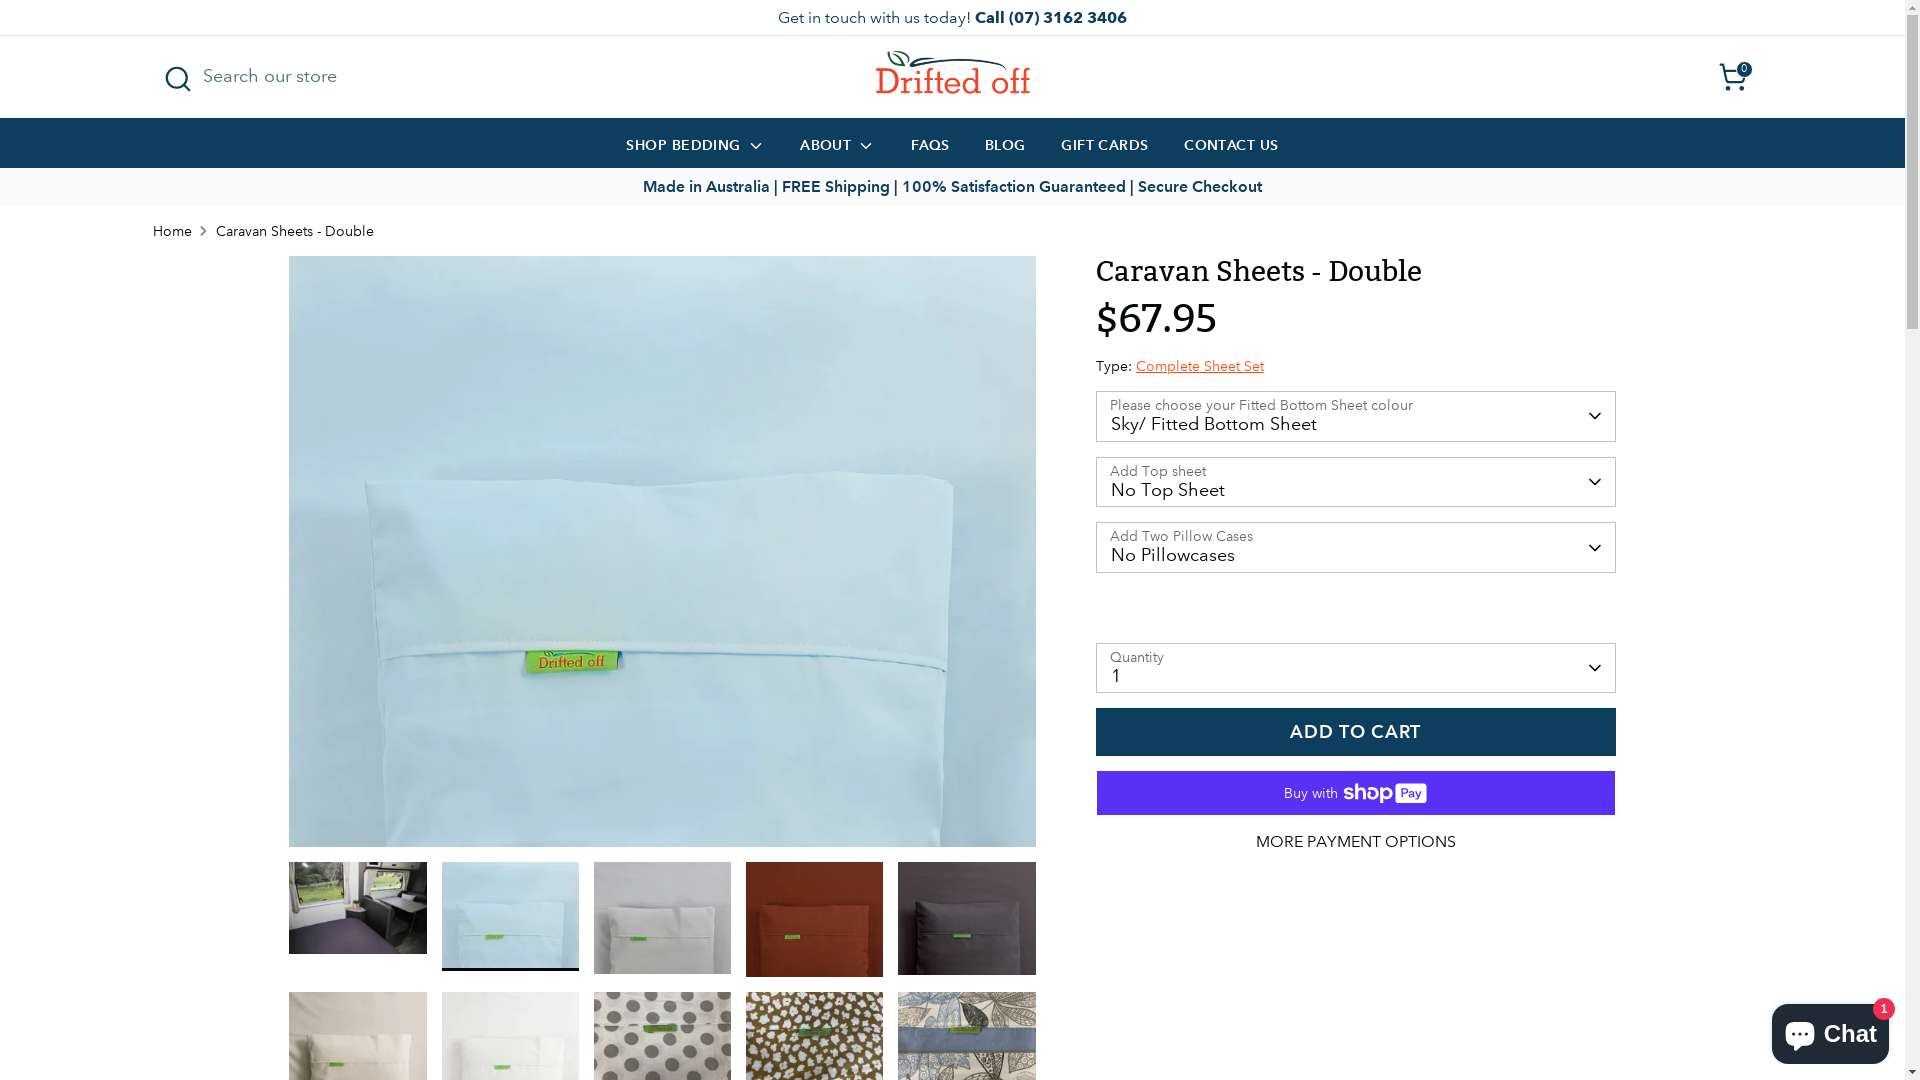  Describe the element at coordinates (838, 150) in the screenshot. I see `ABOUT` at that location.